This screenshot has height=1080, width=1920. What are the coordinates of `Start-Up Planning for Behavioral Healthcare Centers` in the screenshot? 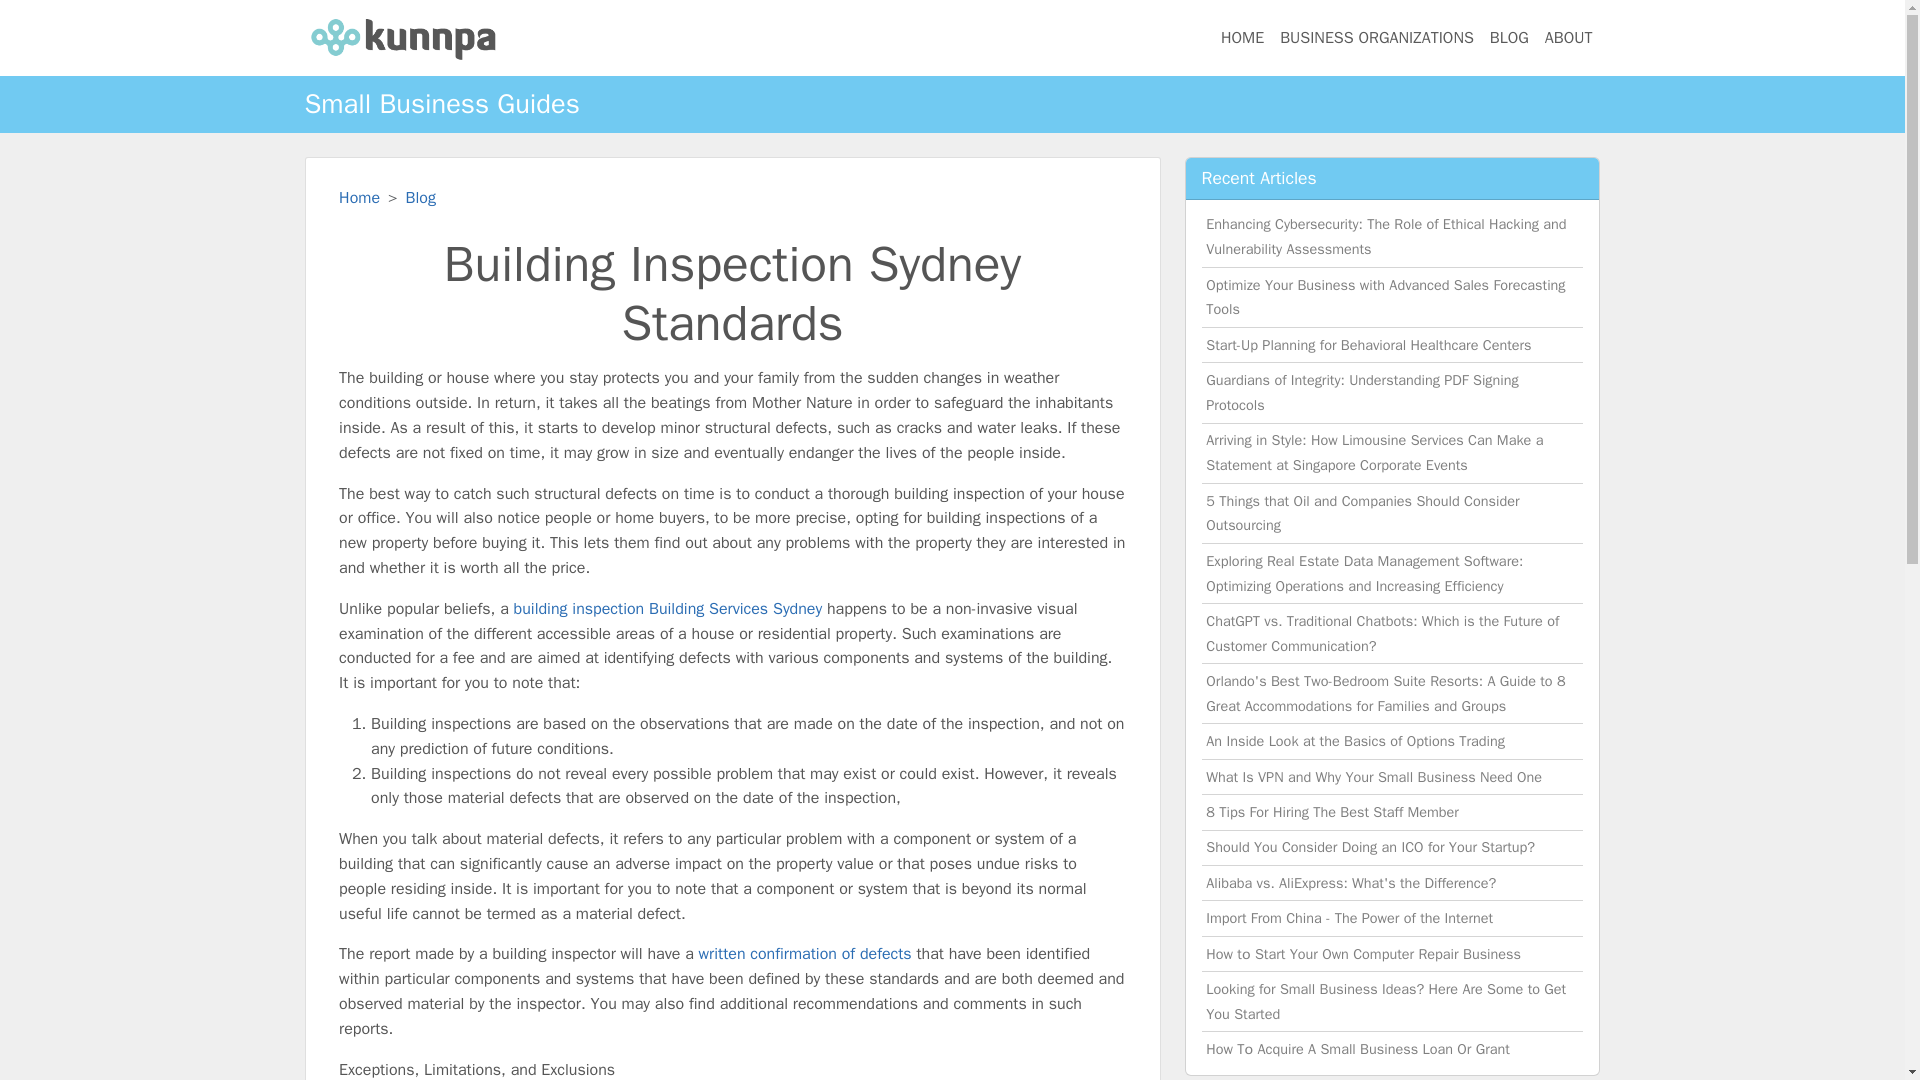 It's located at (1368, 344).